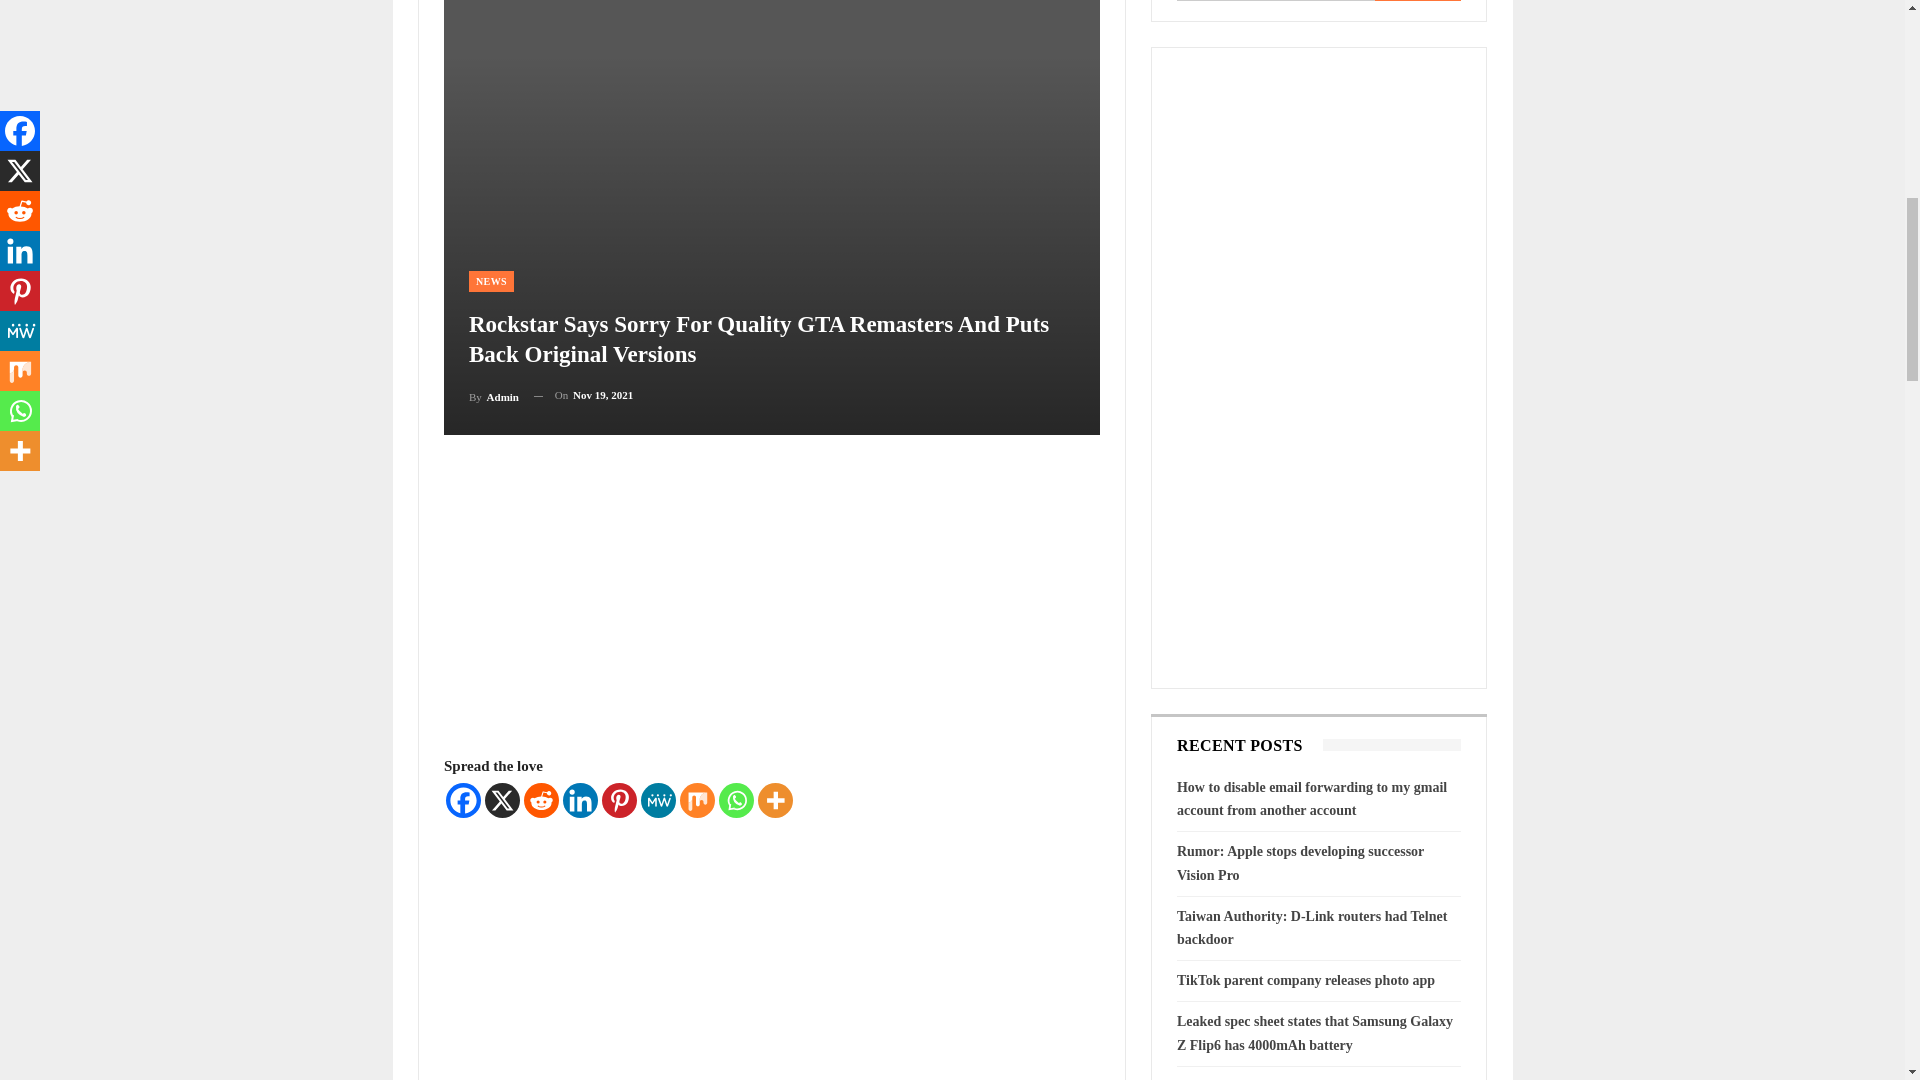  What do you see at coordinates (541, 798) in the screenshot?
I see `Reddit` at bounding box center [541, 798].